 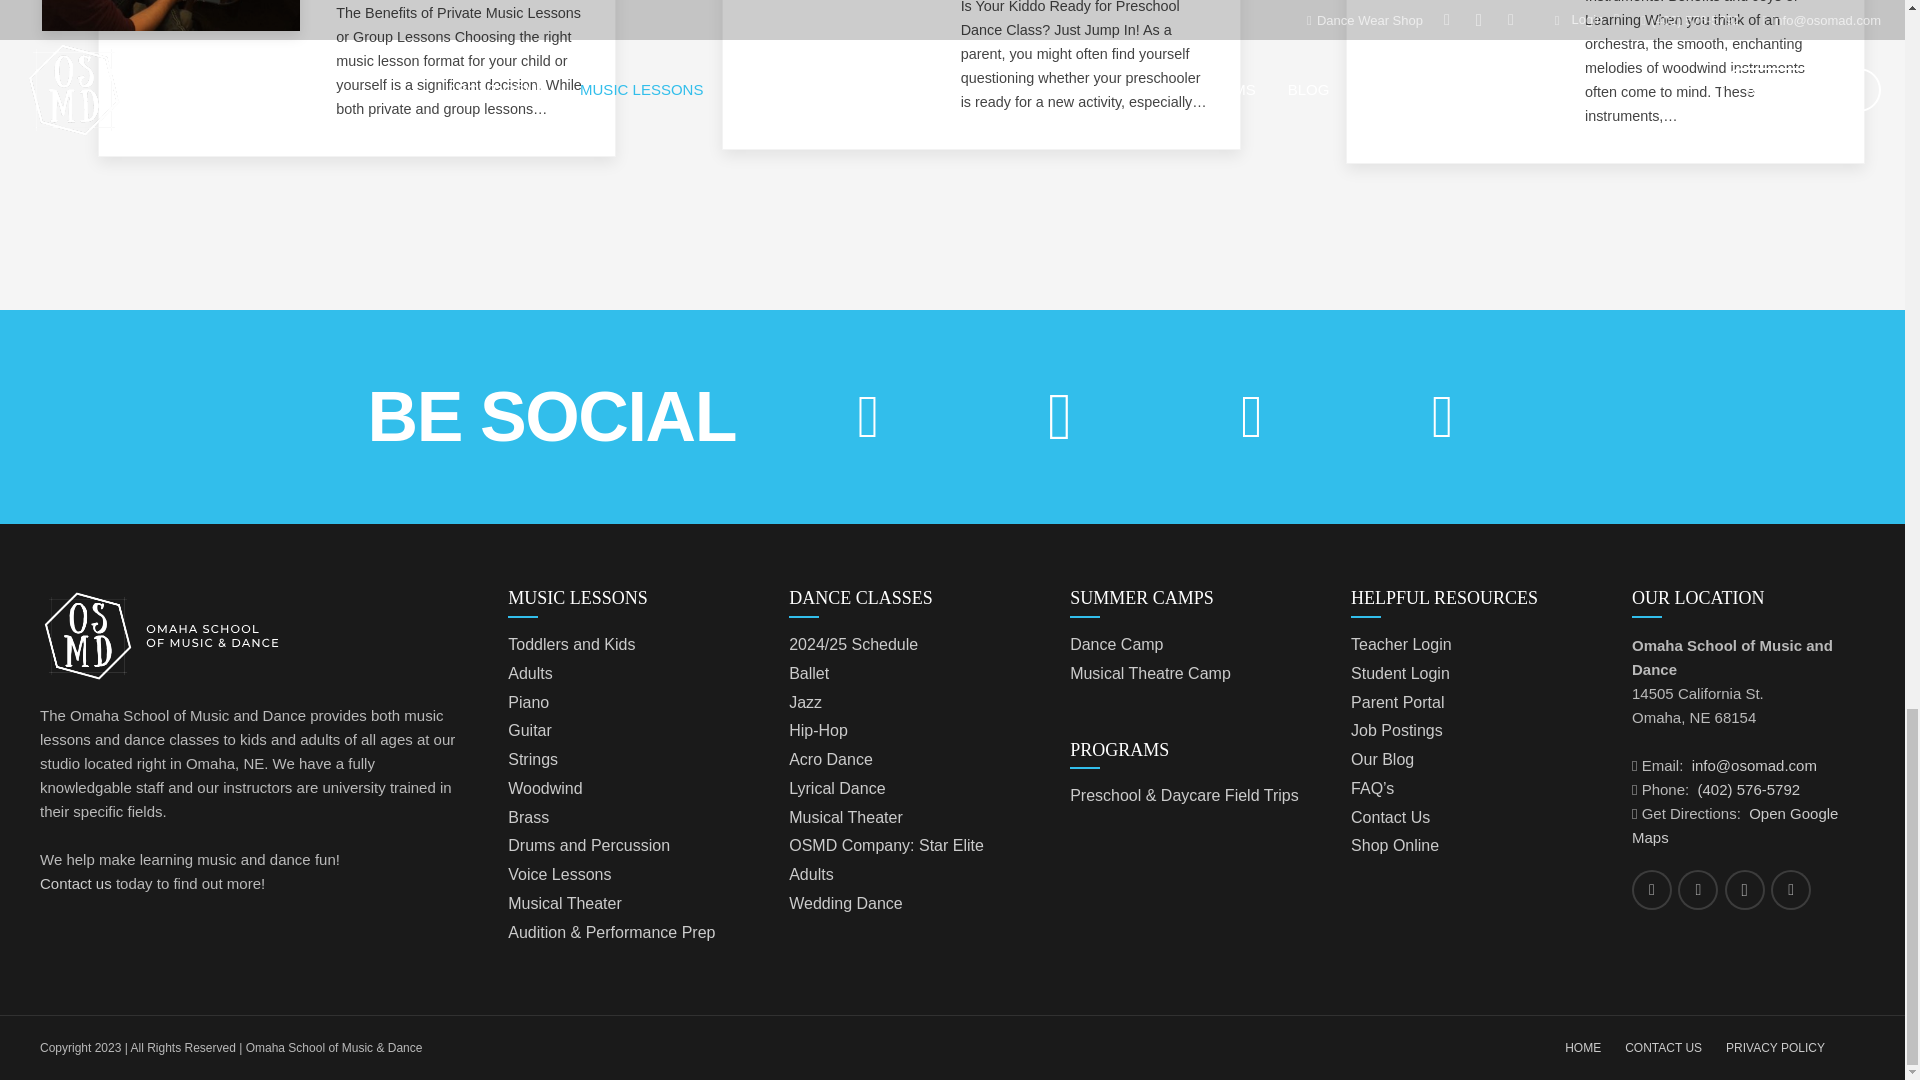 What do you see at coordinates (1442, 417) in the screenshot?
I see `YouTube` at bounding box center [1442, 417].